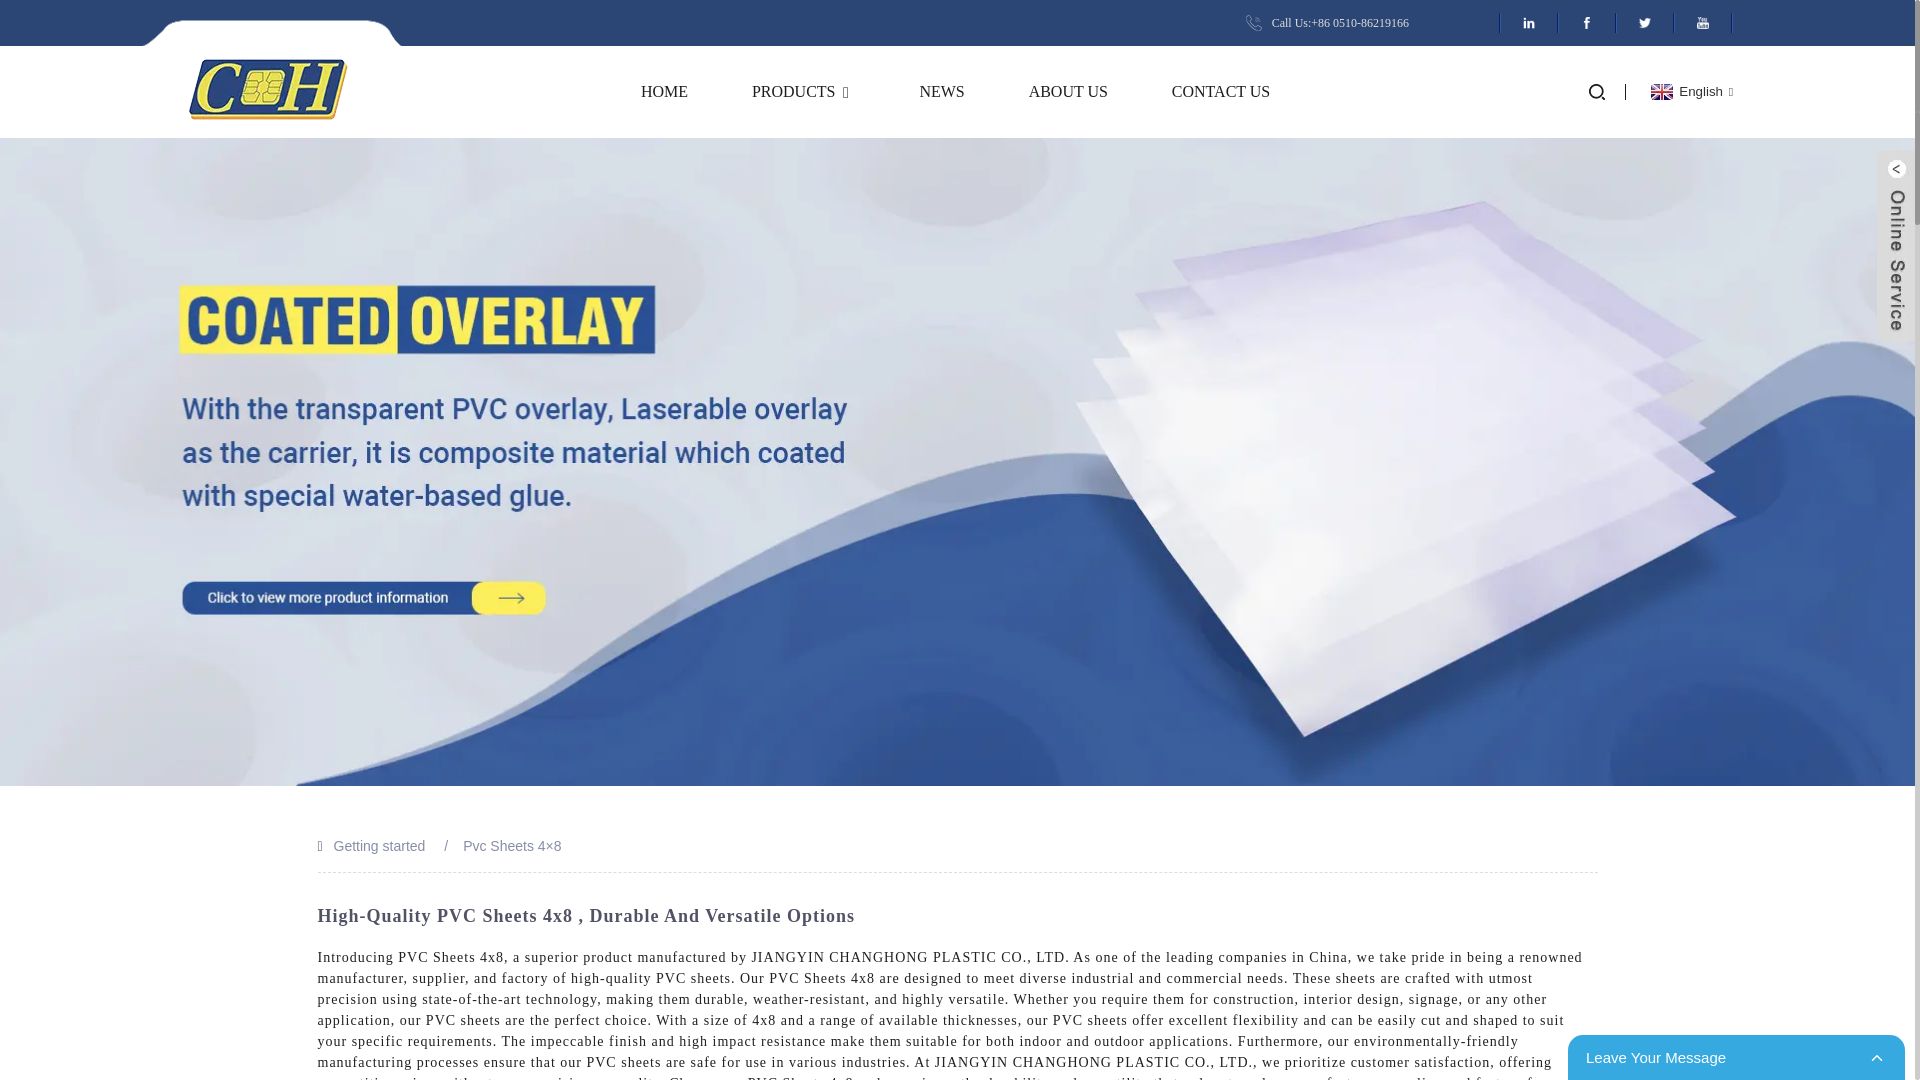  What do you see at coordinates (1068, 92) in the screenshot?
I see `ABOUT US` at bounding box center [1068, 92].